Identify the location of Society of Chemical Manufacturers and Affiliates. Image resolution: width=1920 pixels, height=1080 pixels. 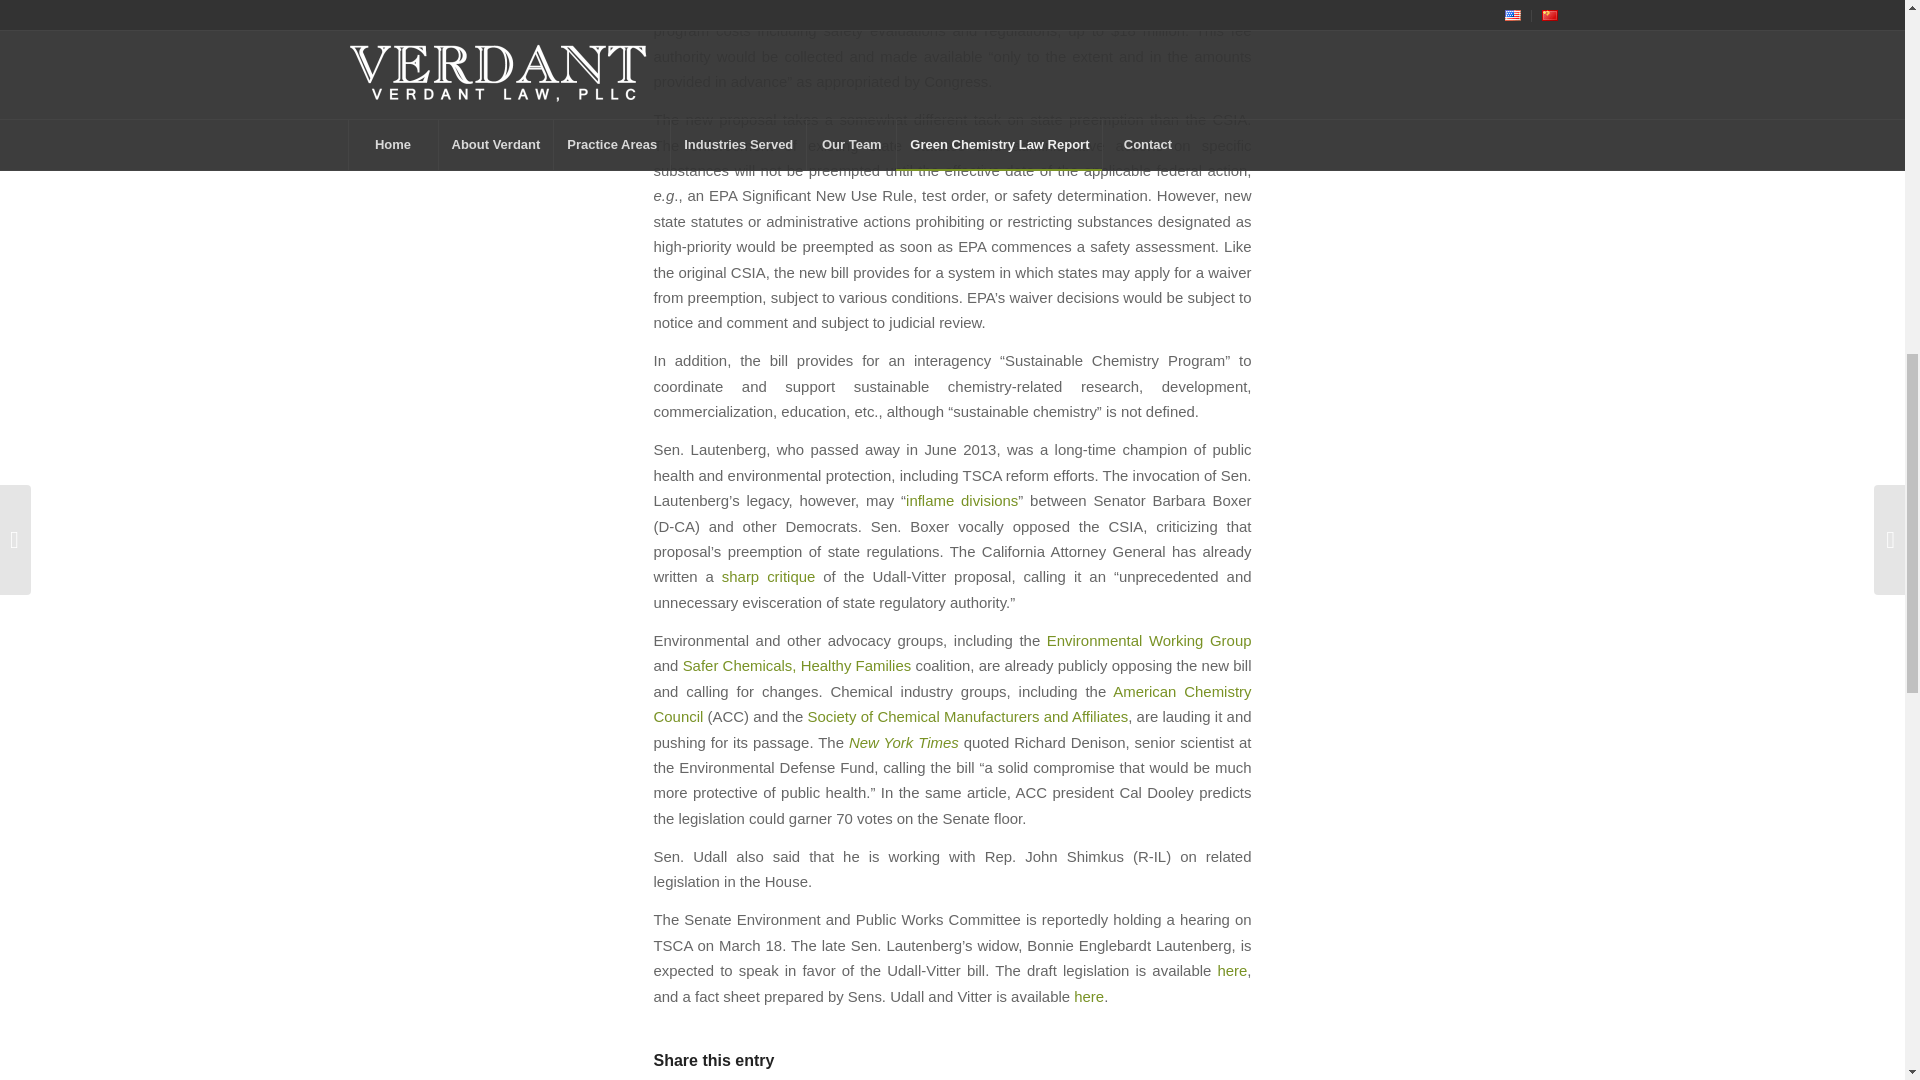
(968, 716).